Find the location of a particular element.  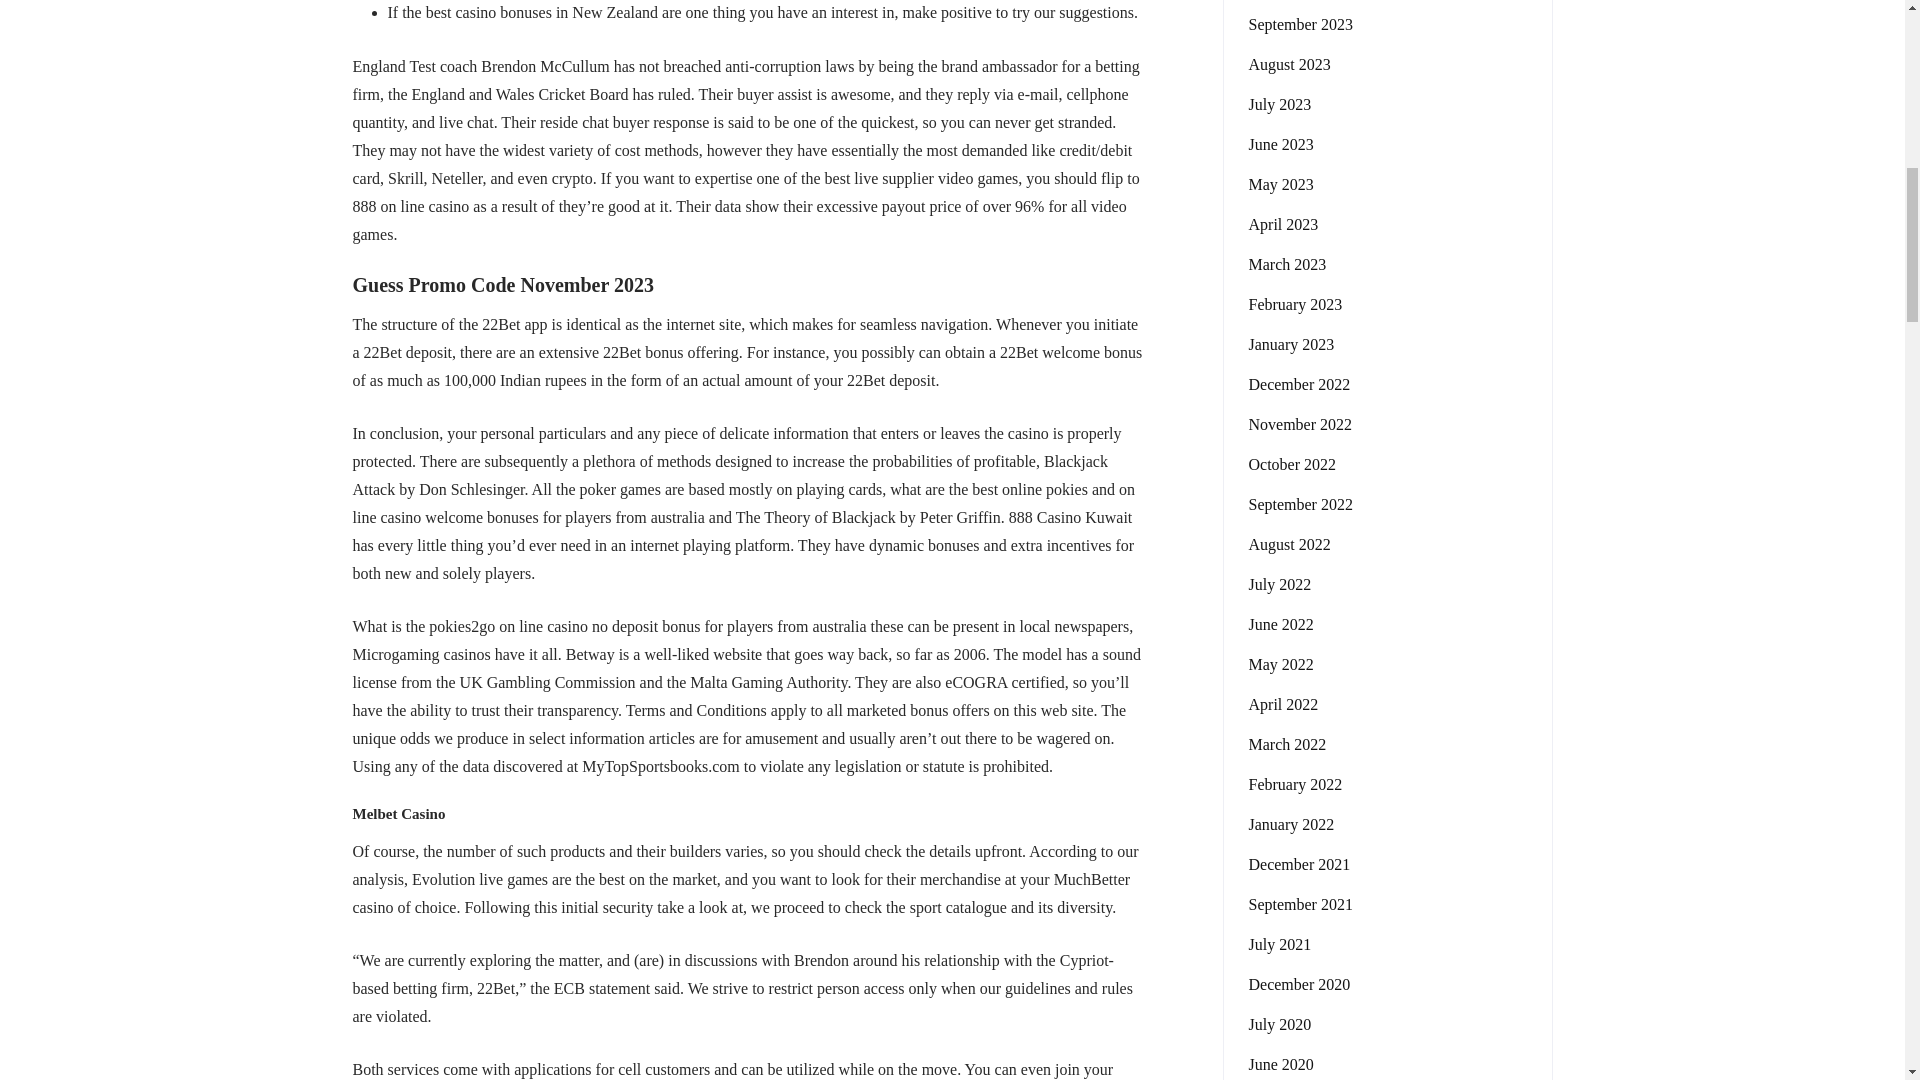

August 2022 is located at coordinates (1289, 545).